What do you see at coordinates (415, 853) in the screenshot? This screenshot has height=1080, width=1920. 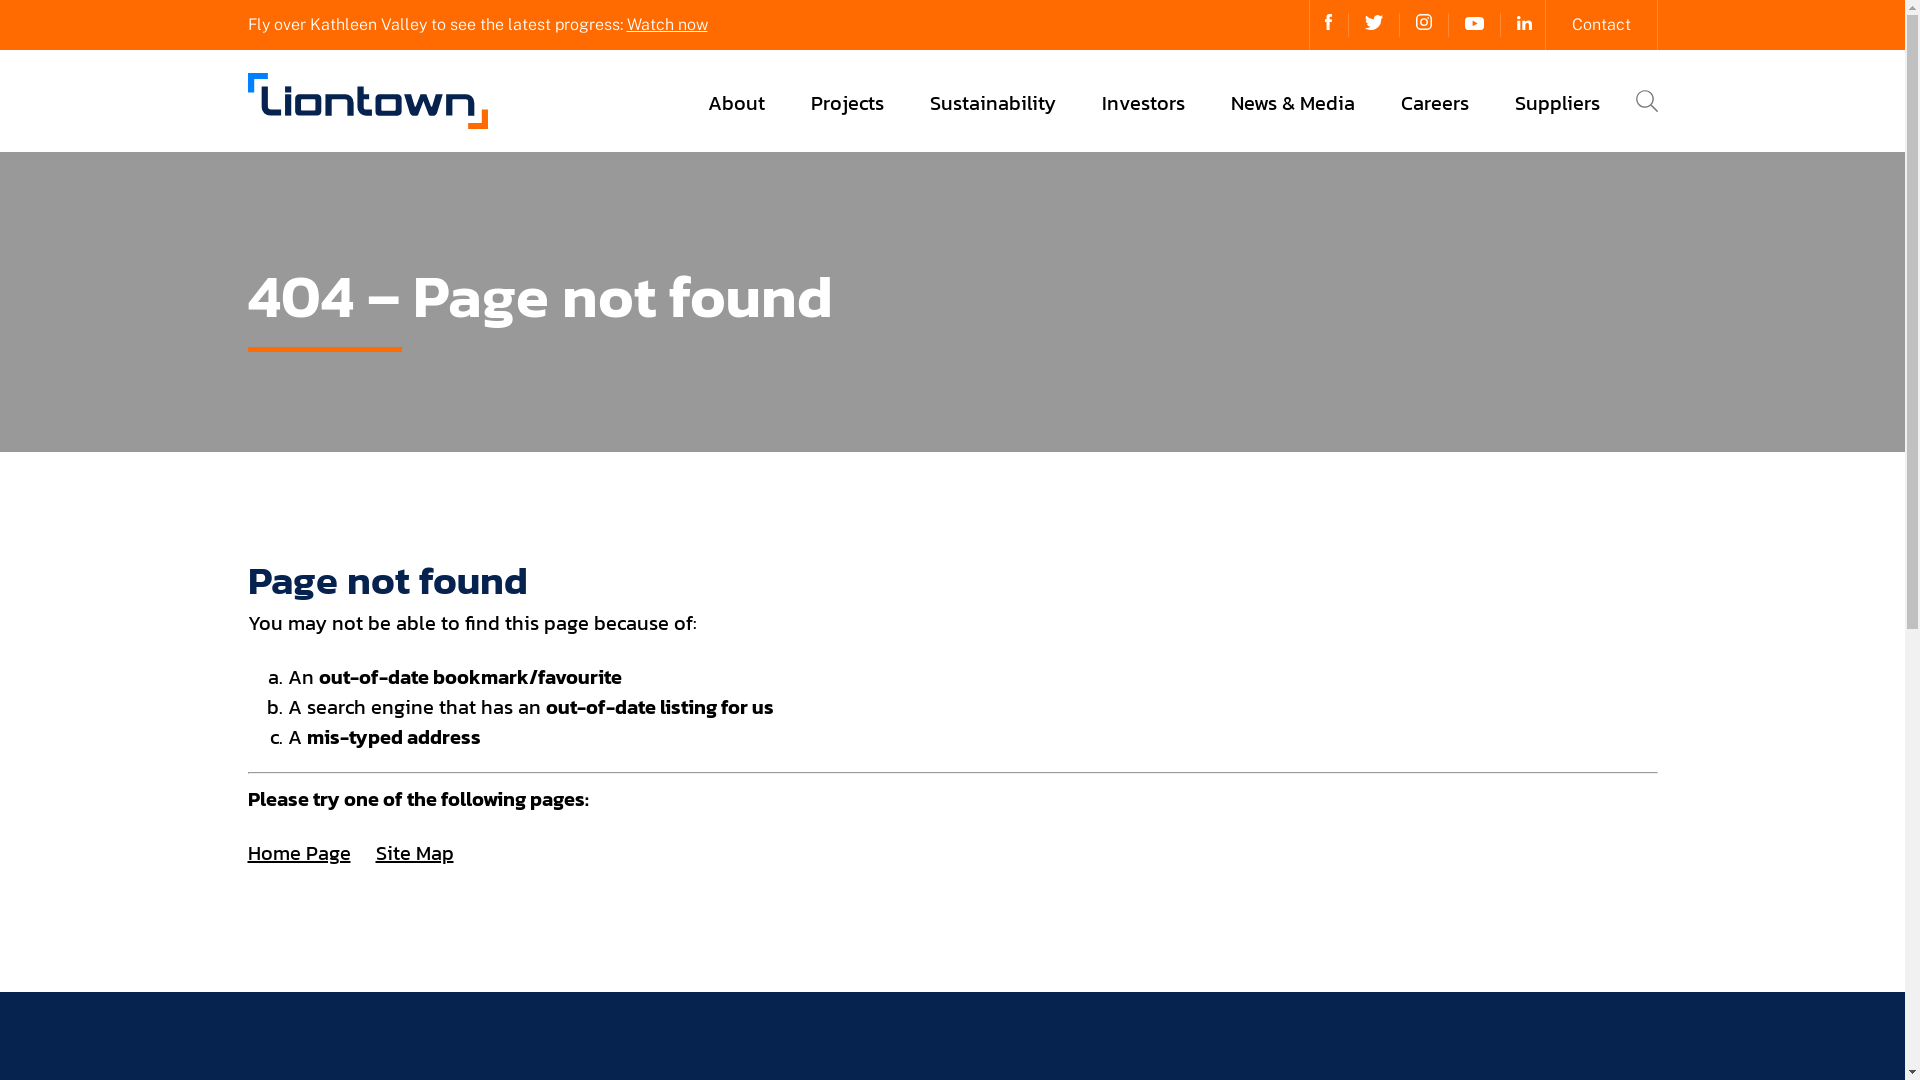 I see `Site Map` at bounding box center [415, 853].